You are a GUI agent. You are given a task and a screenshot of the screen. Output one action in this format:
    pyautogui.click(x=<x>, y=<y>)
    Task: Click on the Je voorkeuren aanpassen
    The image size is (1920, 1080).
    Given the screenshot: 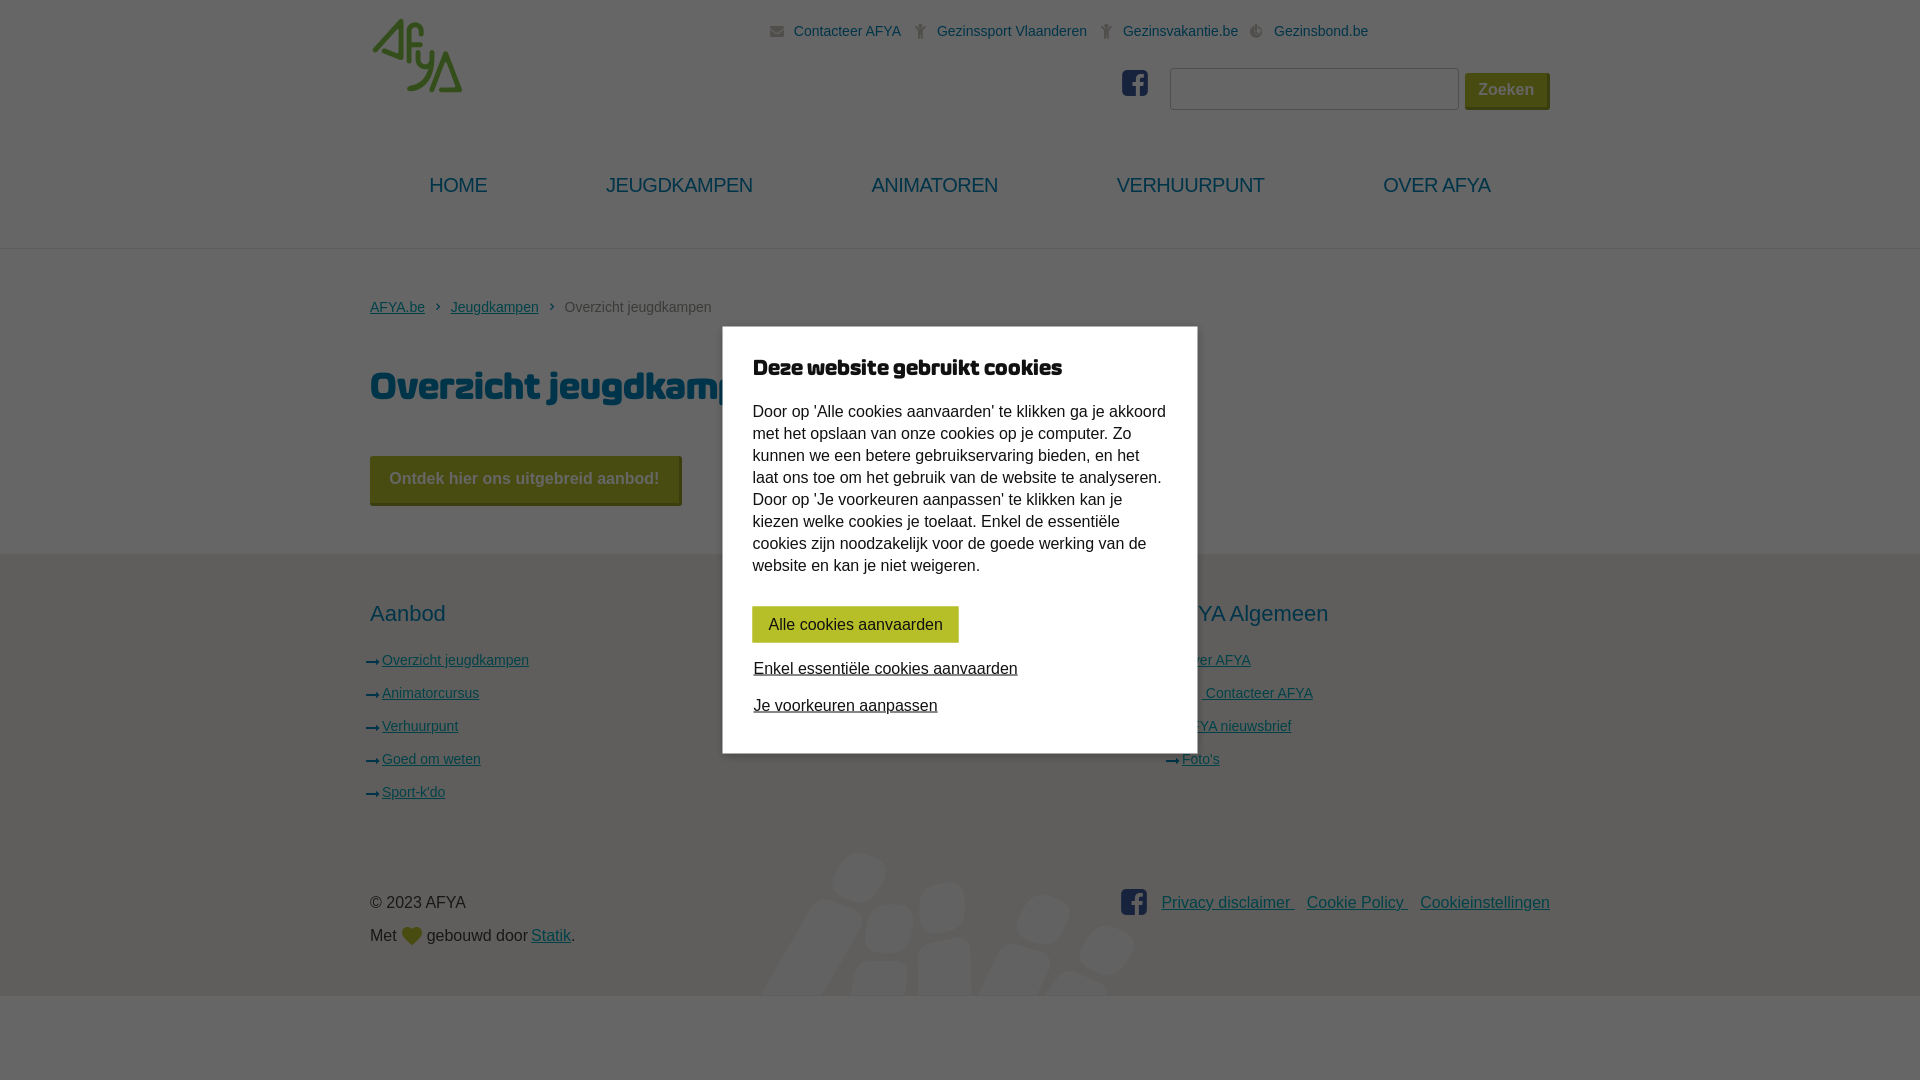 What is the action you would take?
    pyautogui.click(x=960, y=706)
    